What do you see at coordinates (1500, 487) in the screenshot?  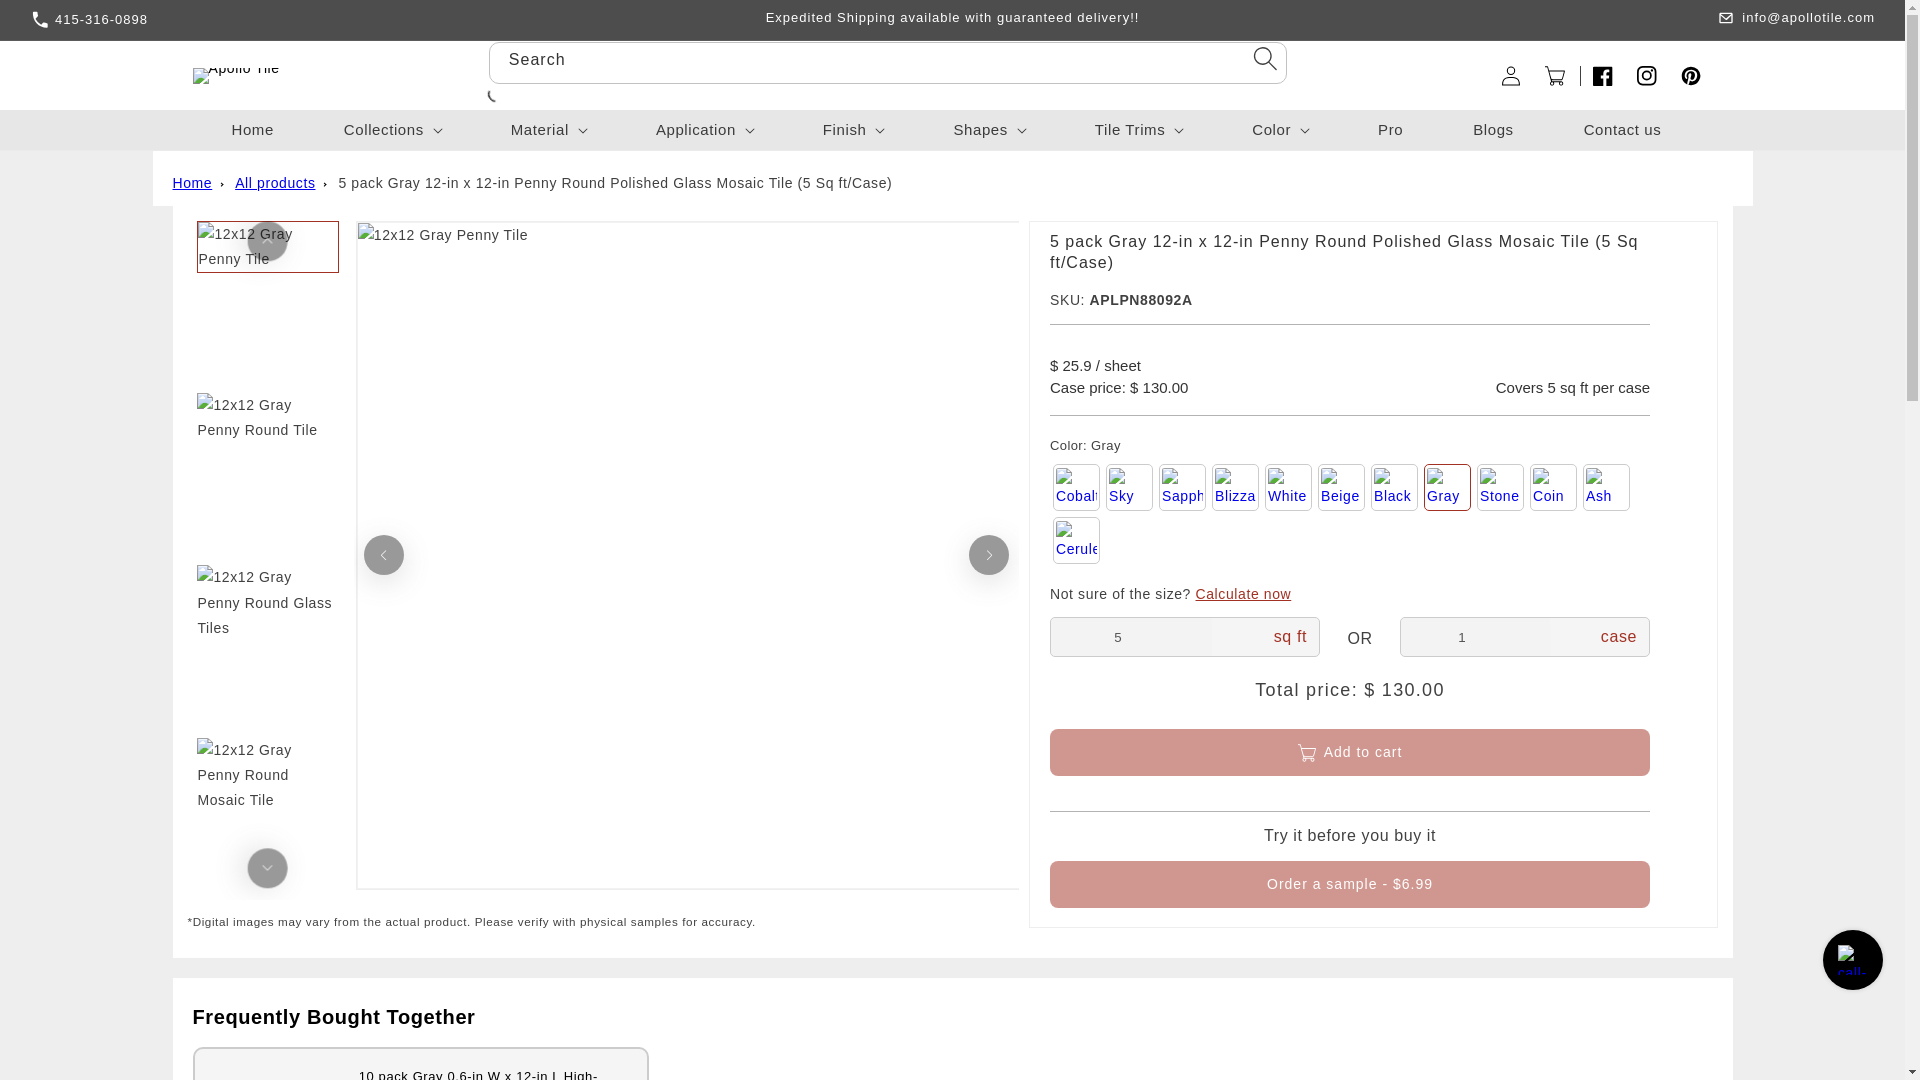 I see `Stone Blue` at bounding box center [1500, 487].